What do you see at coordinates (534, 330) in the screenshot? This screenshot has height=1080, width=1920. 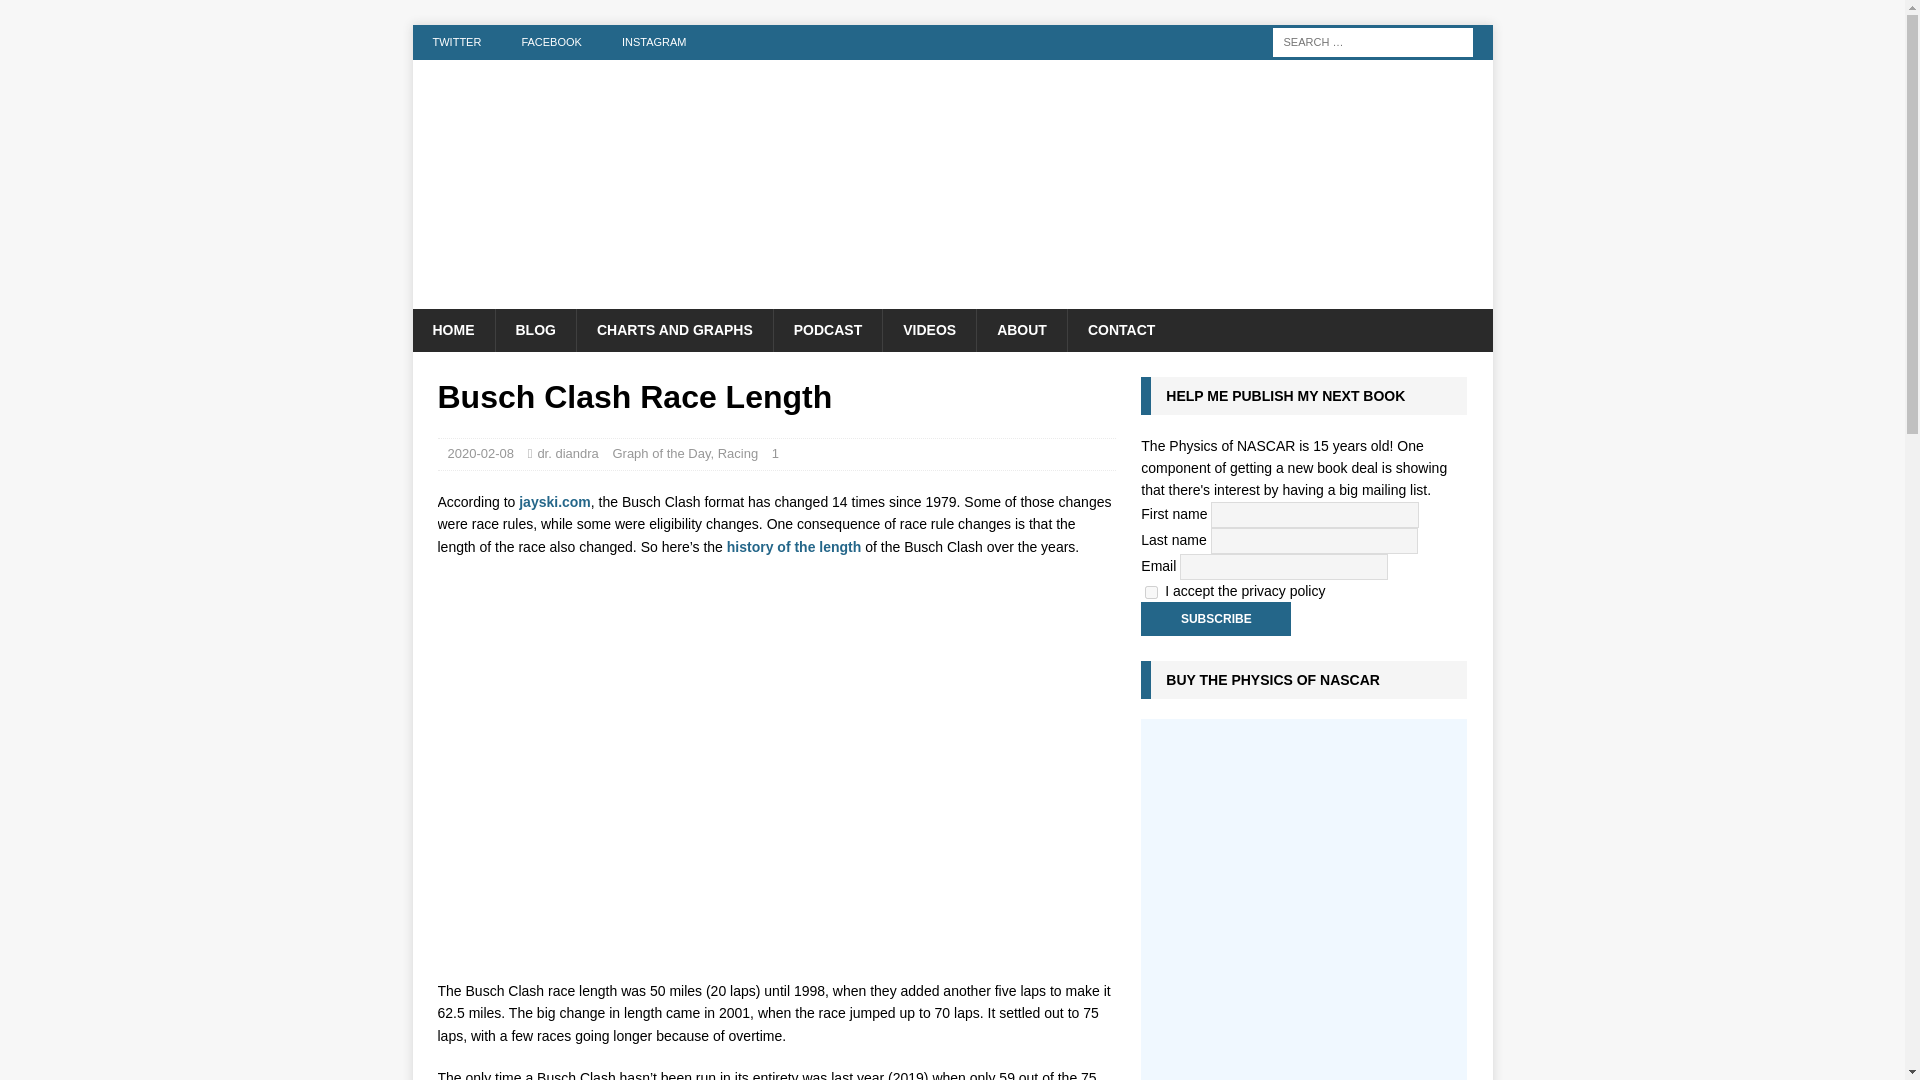 I see `BLOG` at bounding box center [534, 330].